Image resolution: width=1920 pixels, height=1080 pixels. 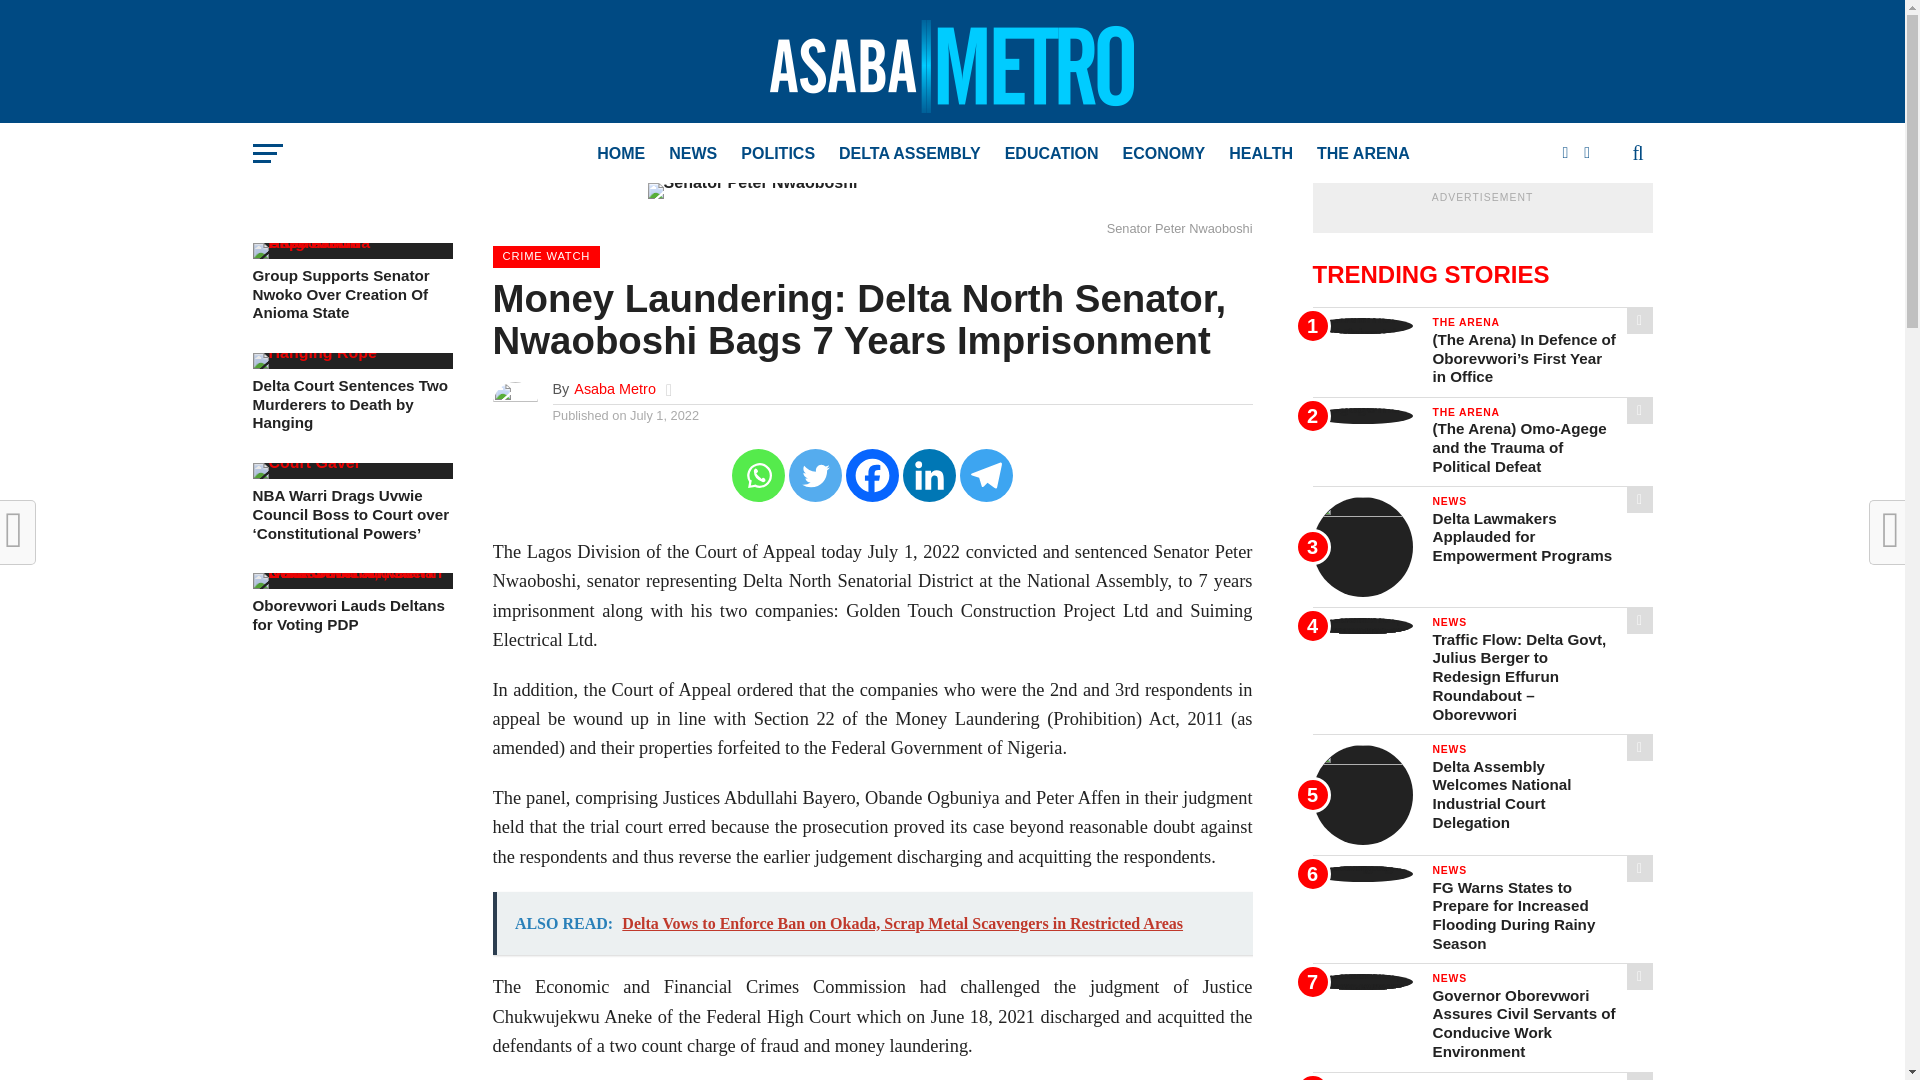 I want to click on EDUCATION, so click(x=1052, y=154).